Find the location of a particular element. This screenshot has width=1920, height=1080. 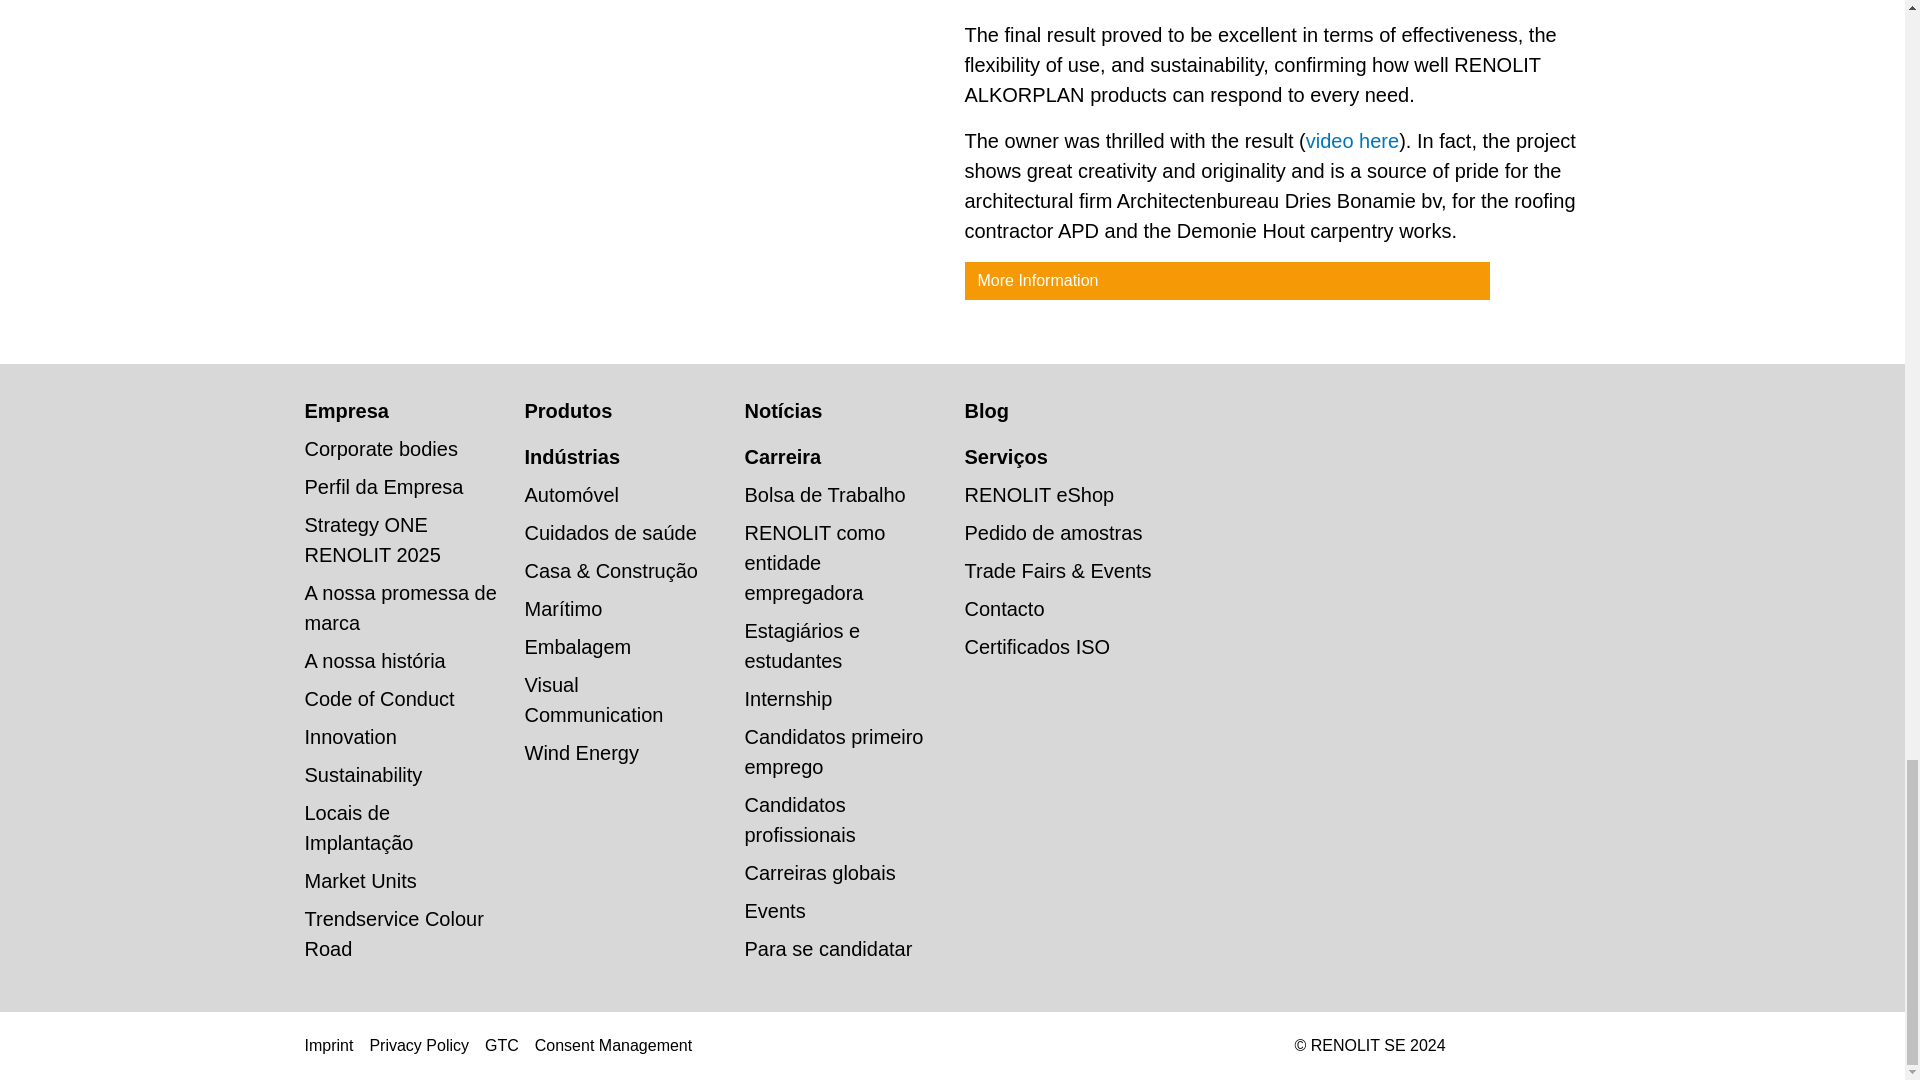

Perfil da Empresa is located at coordinates (382, 486).